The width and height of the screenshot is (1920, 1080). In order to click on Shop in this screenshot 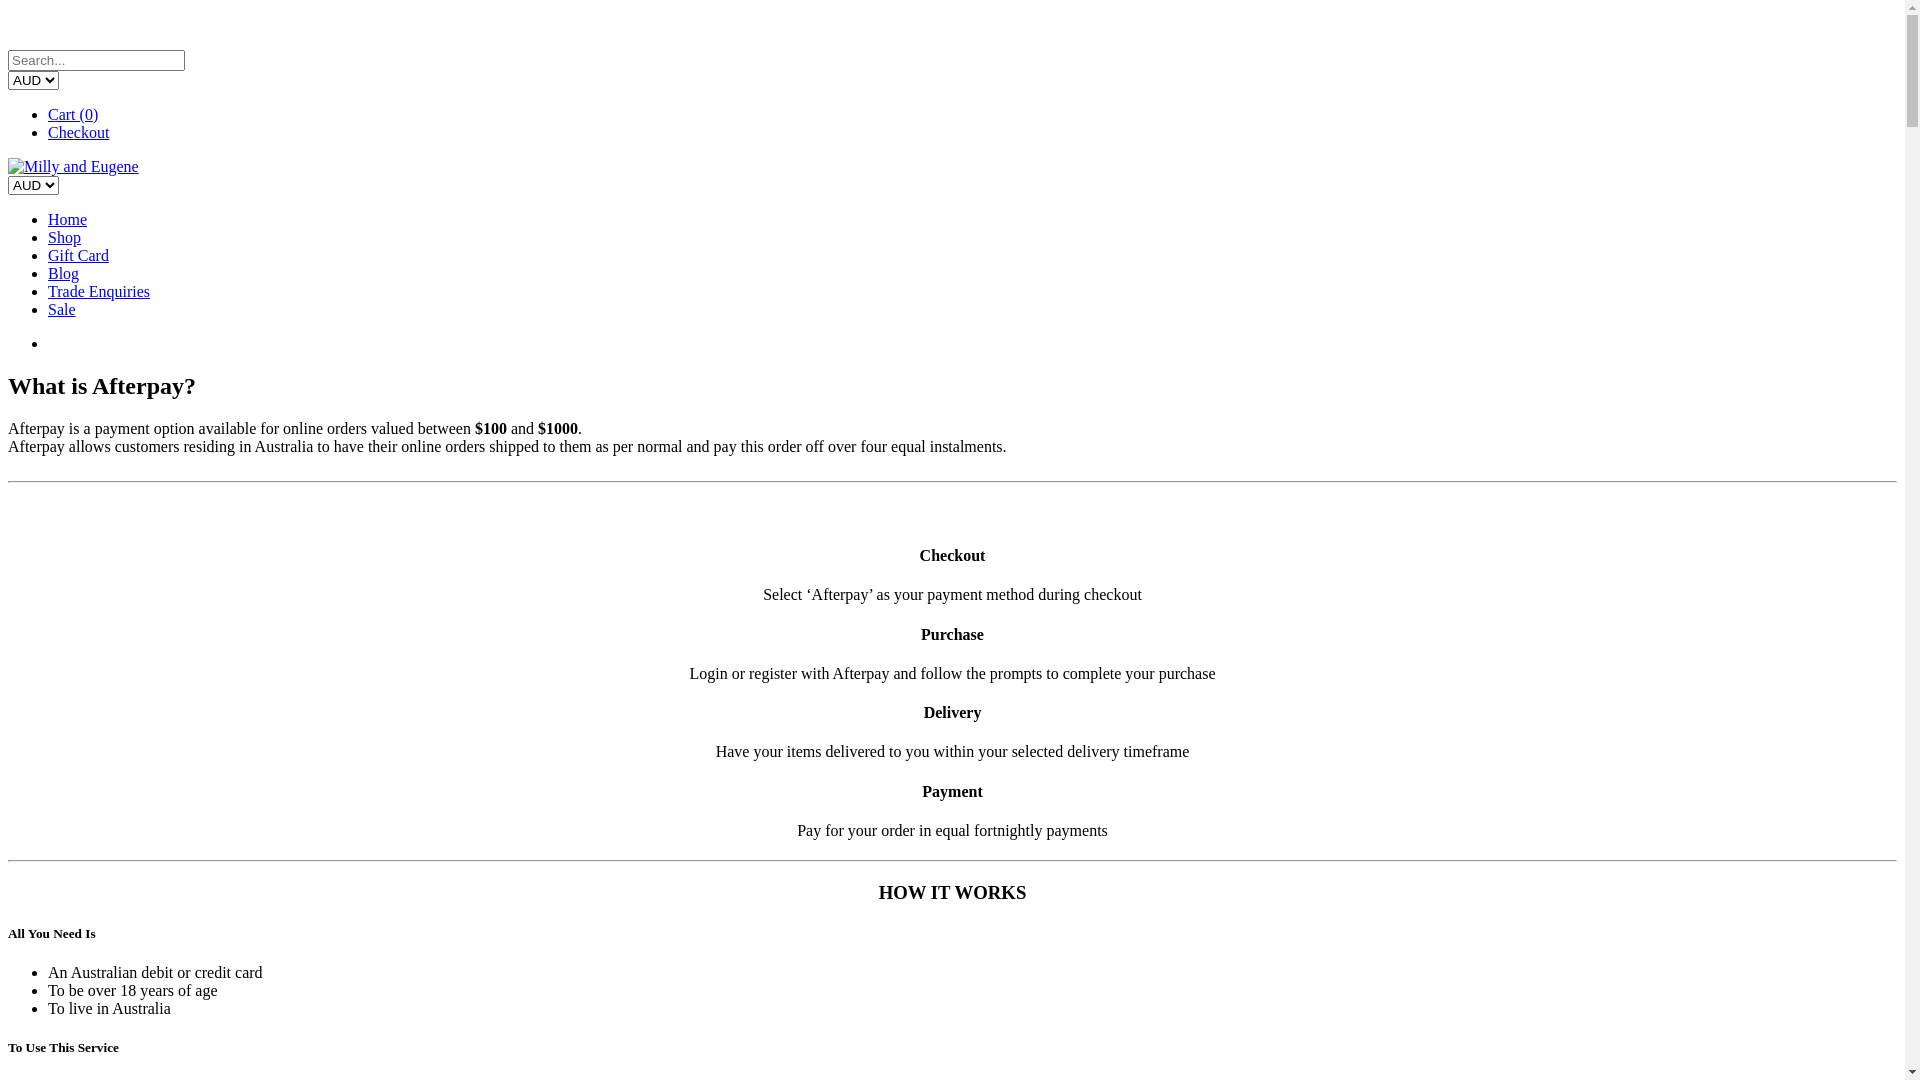, I will do `click(64, 238)`.